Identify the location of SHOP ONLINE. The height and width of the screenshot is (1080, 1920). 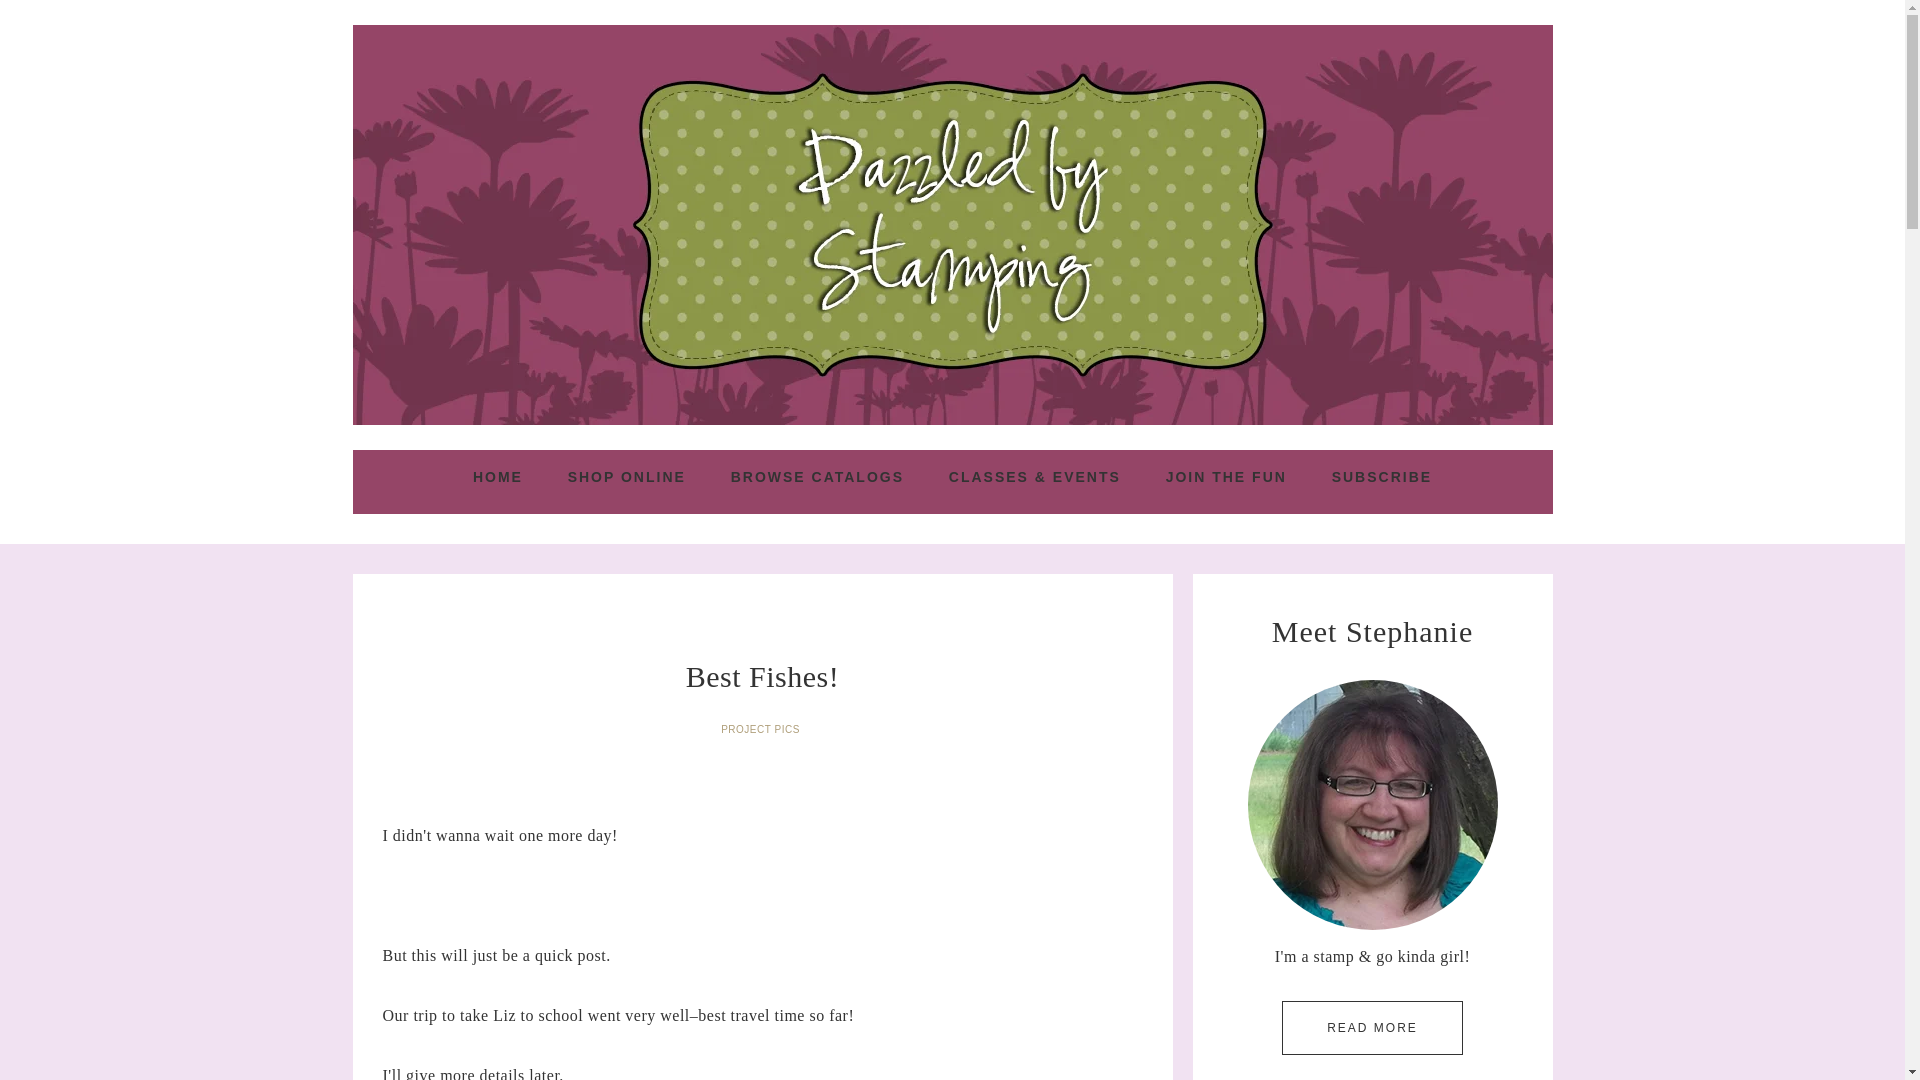
(626, 477).